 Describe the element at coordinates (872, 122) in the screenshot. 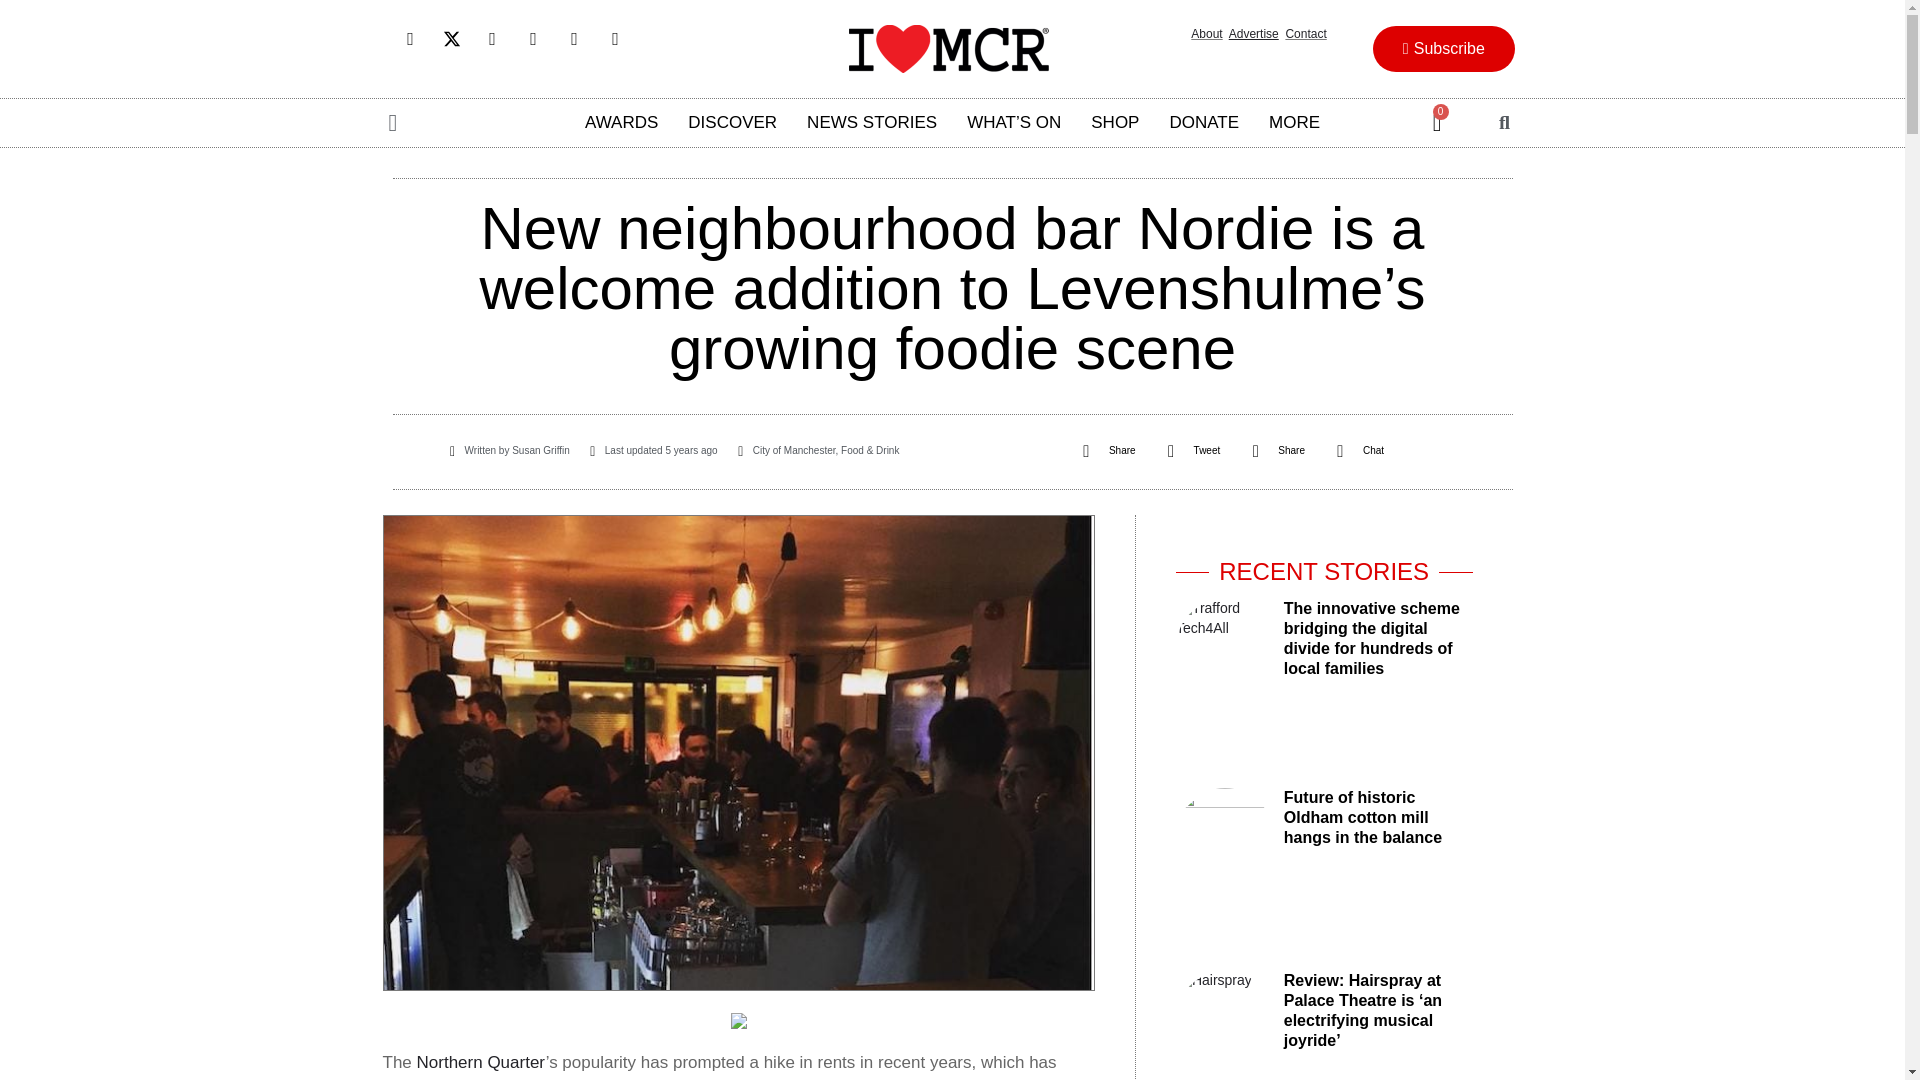

I see `NEWS STORIES` at that location.